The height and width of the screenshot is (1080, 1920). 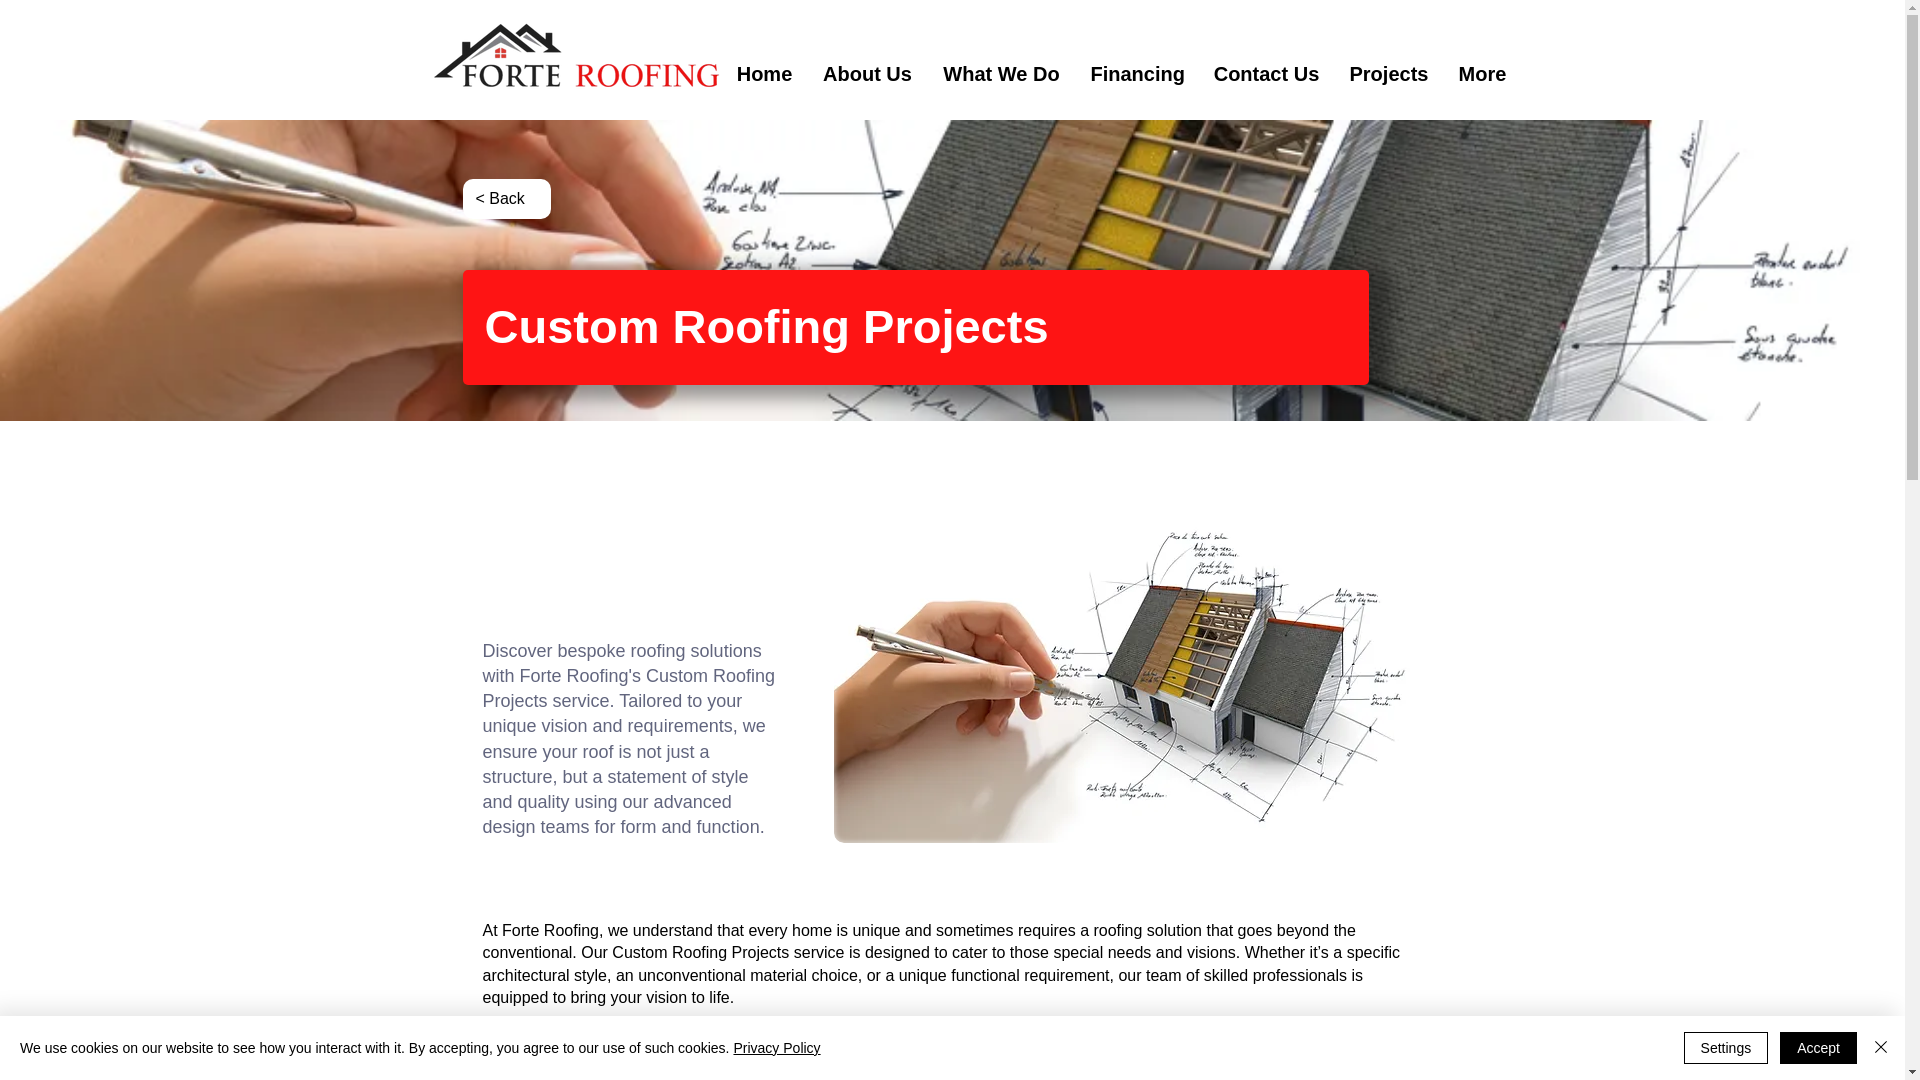 I want to click on Contact Us, so click(x=1266, y=74).